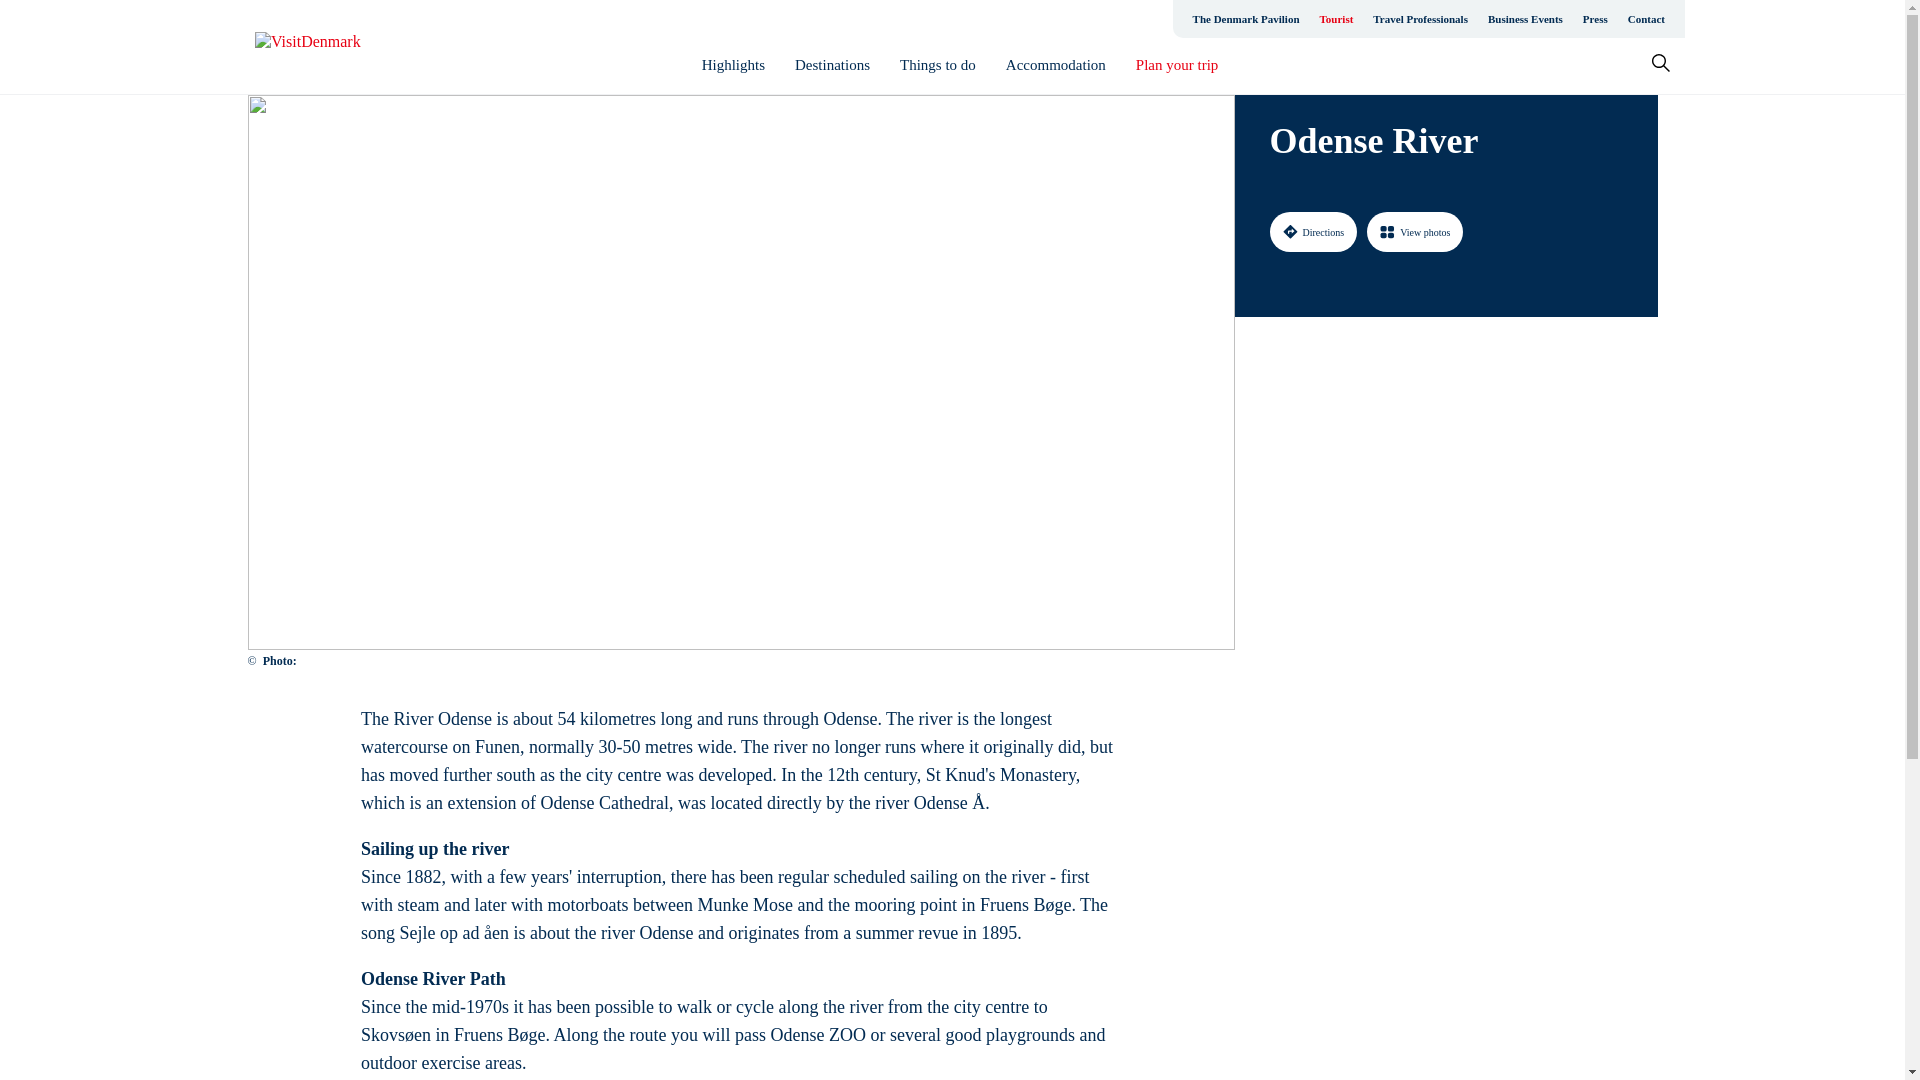 The width and height of the screenshot is (1920, 1080). Describe the element at coordinates (1420, 18) in the screenshot. I see `Travel Professionals` at that location.